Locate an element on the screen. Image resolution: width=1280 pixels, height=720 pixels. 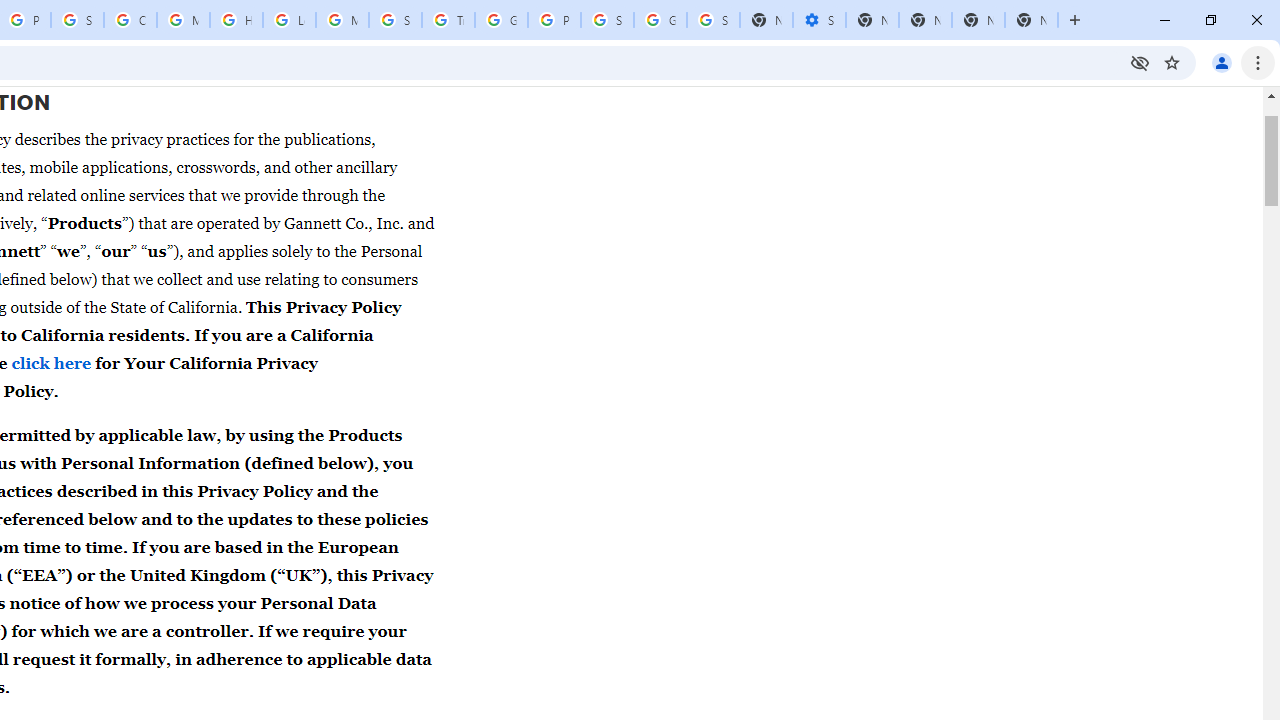
You is located at coordinates (1222, 62).